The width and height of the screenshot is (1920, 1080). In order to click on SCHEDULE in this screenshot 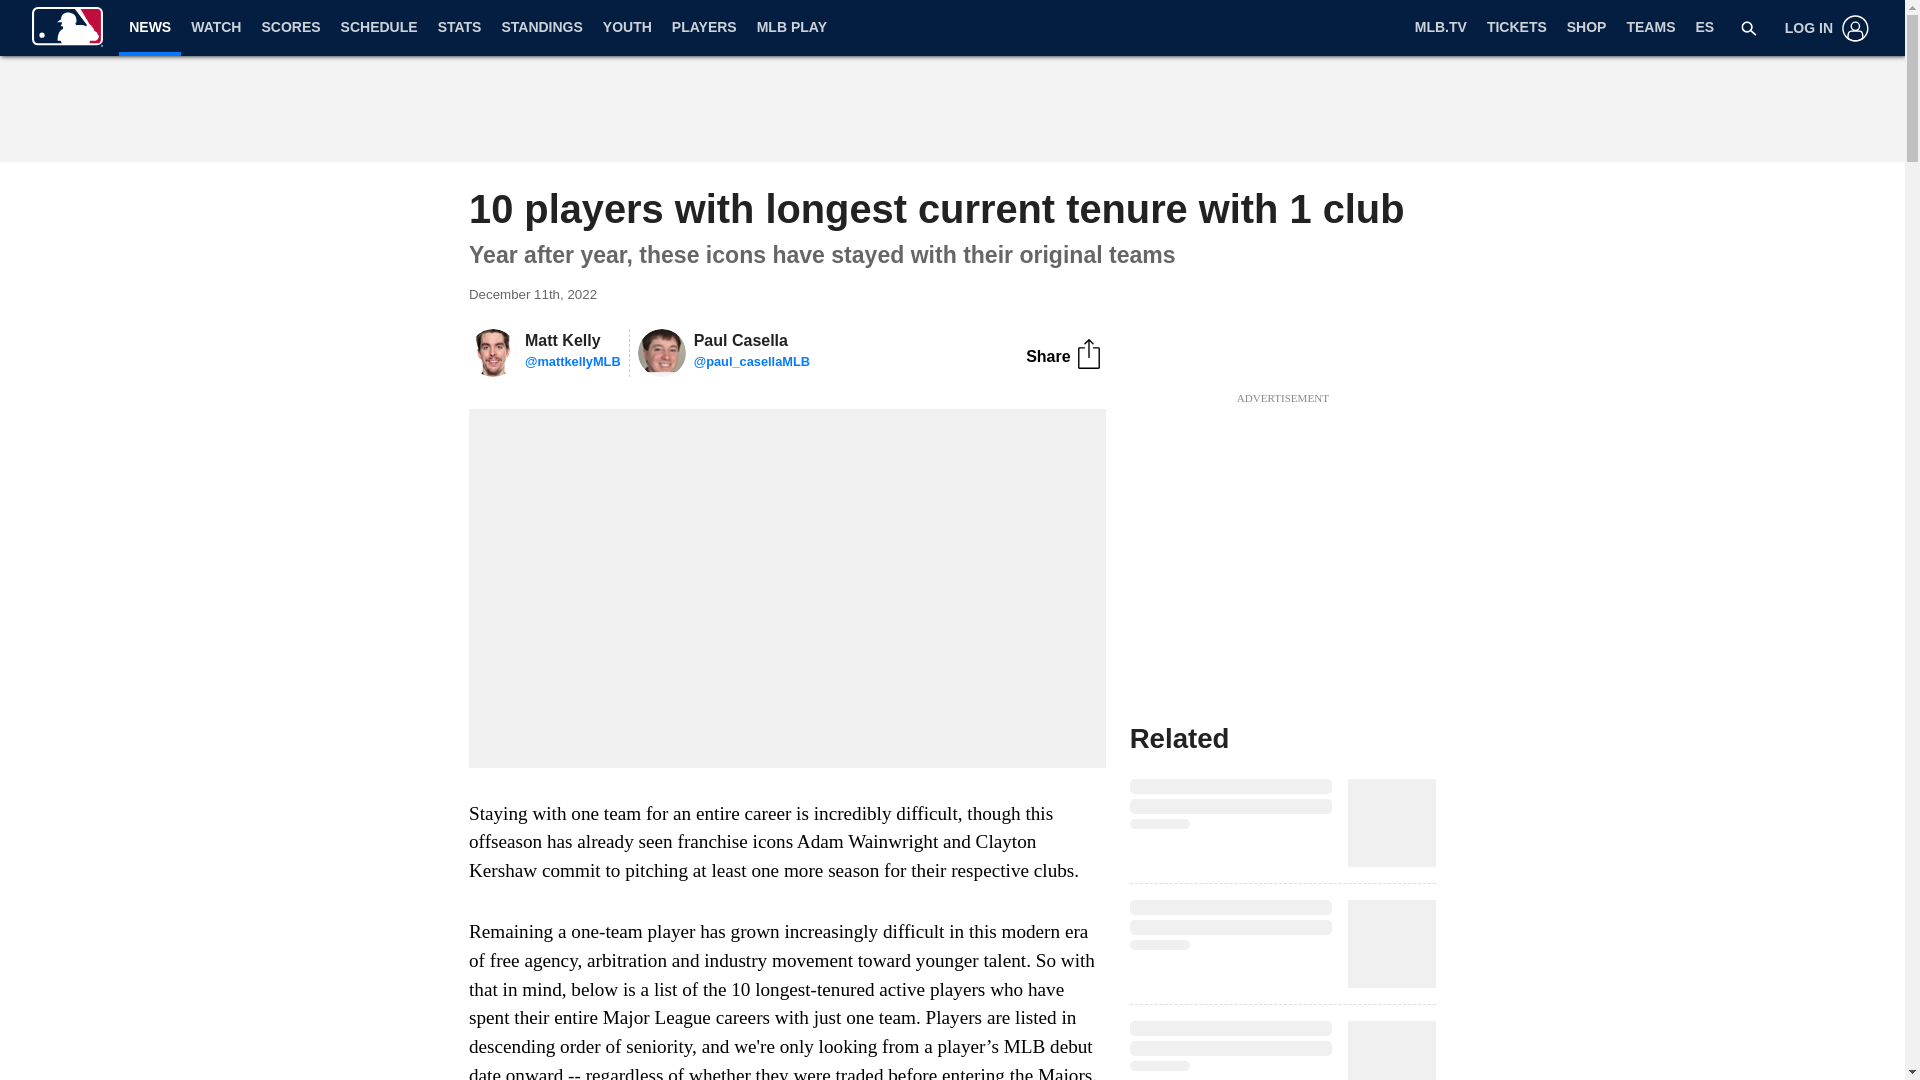, I will do `click(379, 28)`.